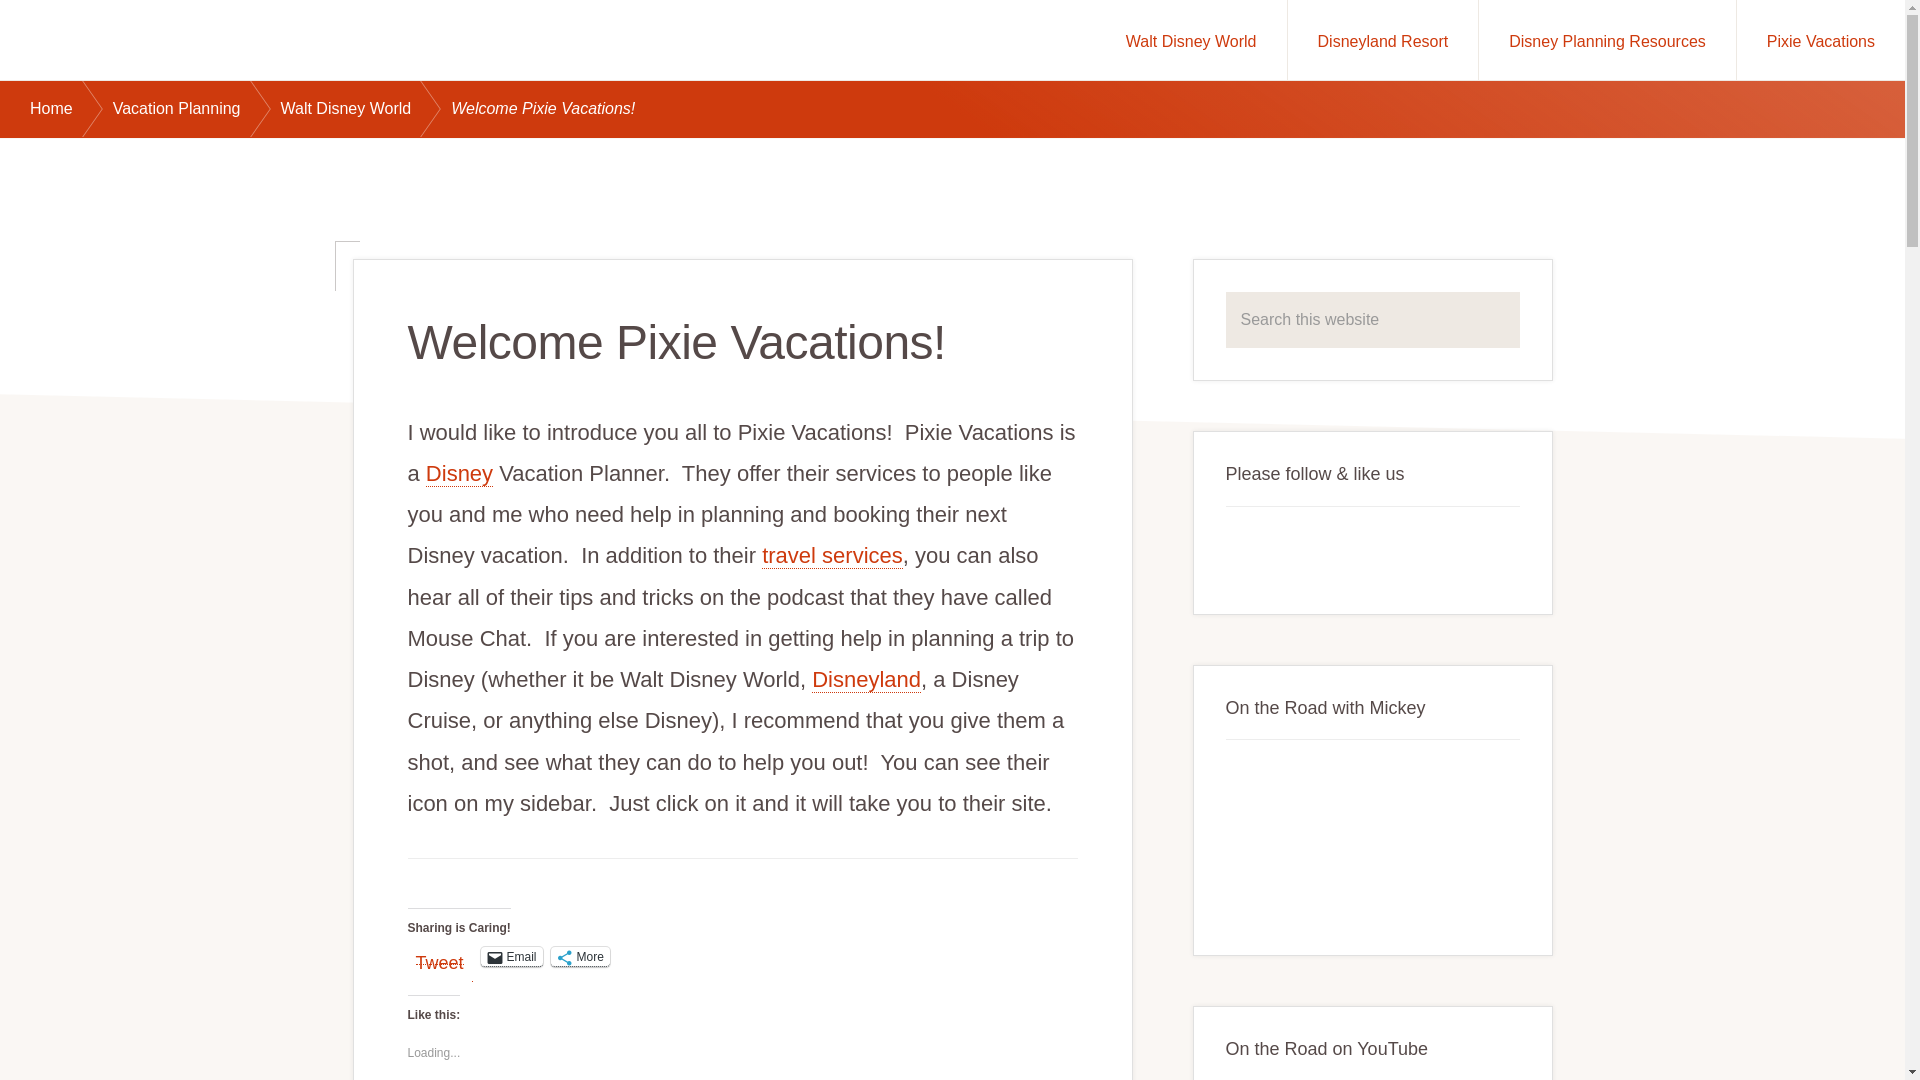  I want to click on The Walt Disney Company, so click(460, 474).